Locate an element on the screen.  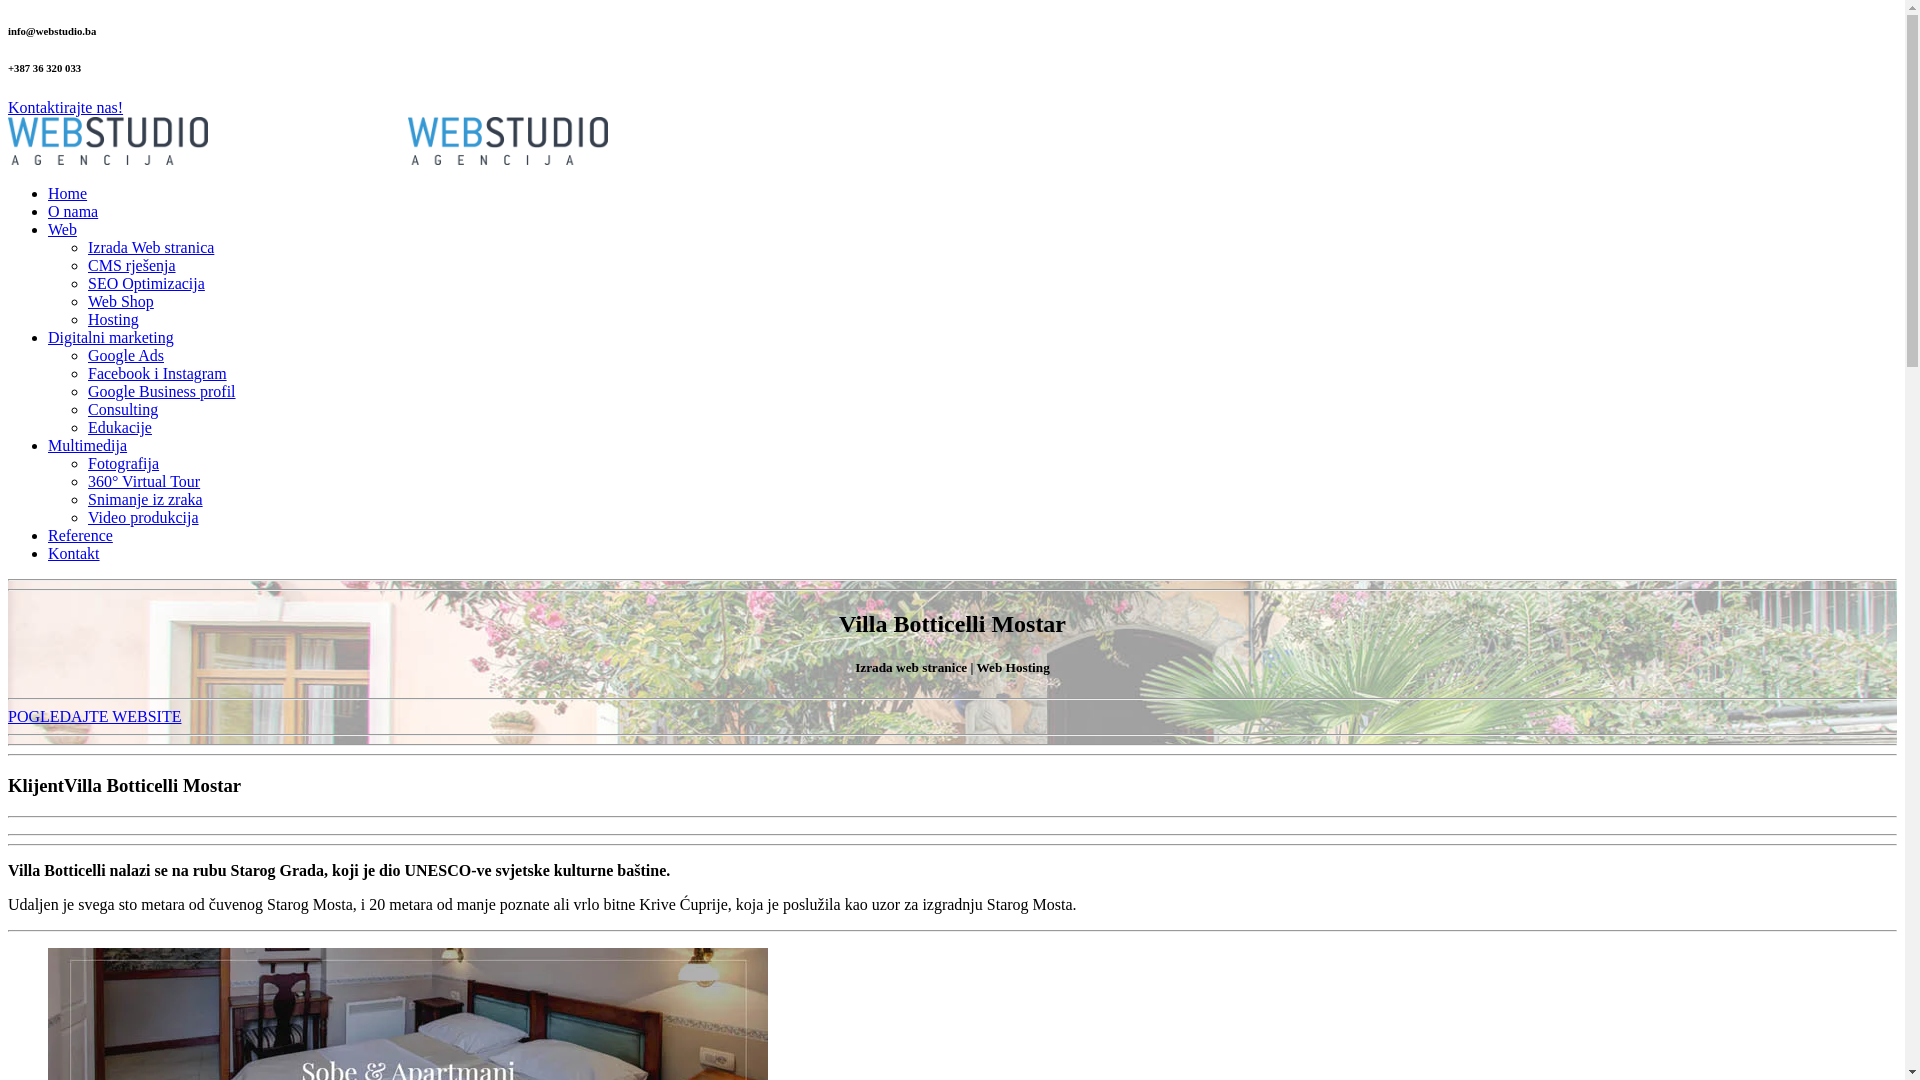
Consulting is located at coordinates (123, 410).